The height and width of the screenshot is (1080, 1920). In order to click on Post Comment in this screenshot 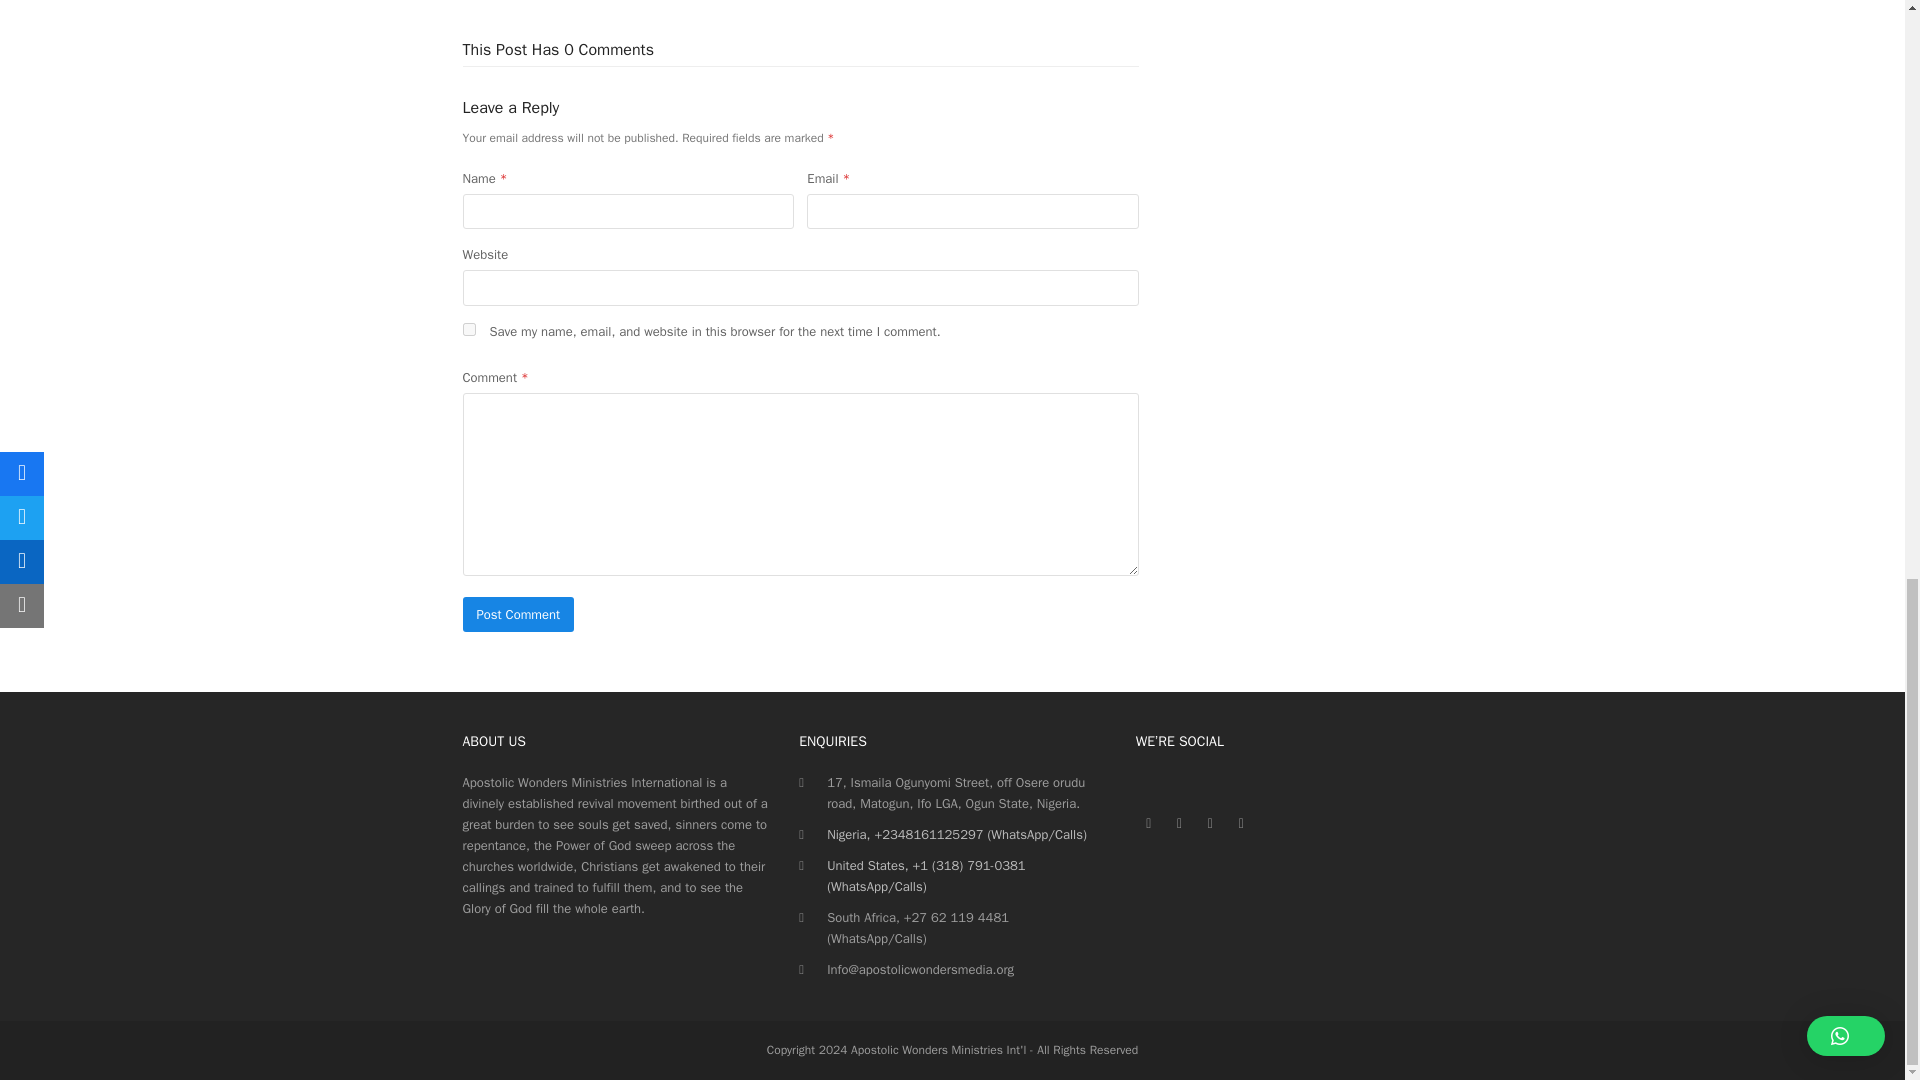, I will do `click(518, 614)`.